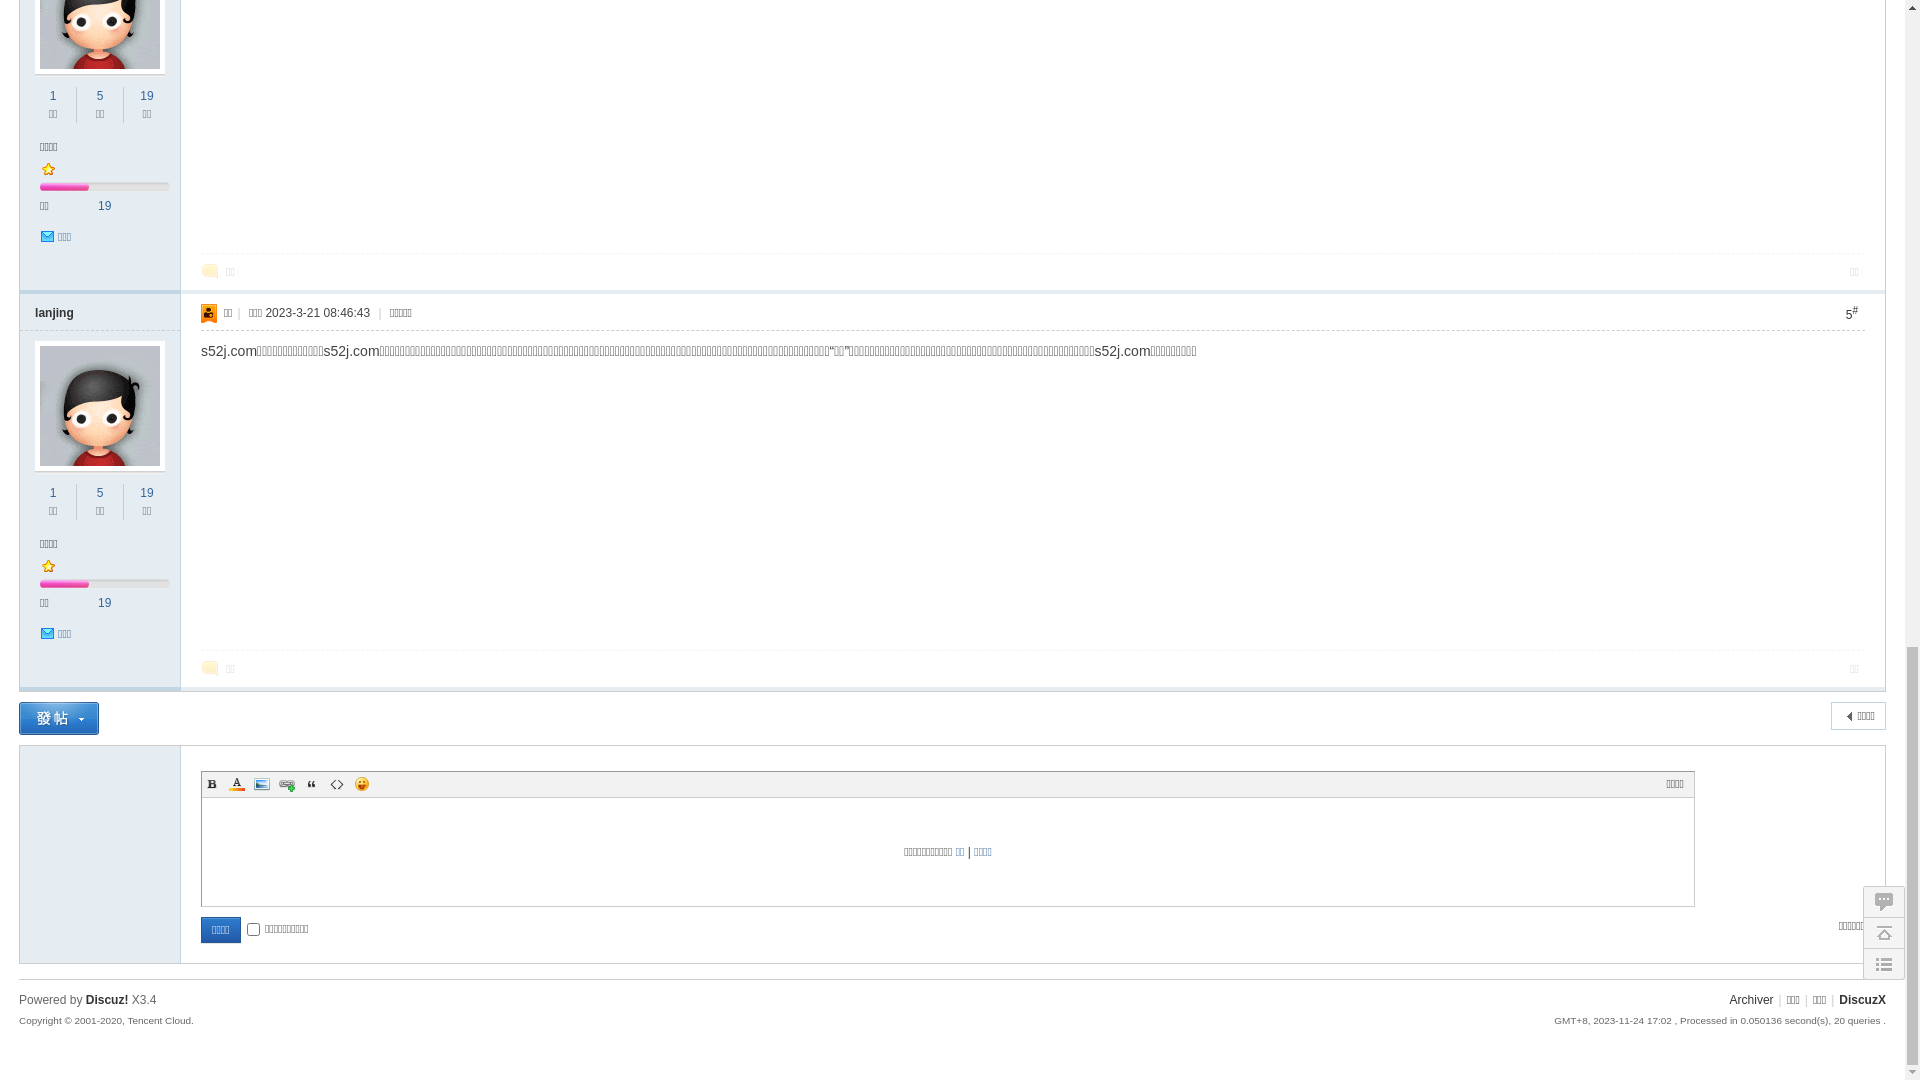 The height and width of the screenshot is (1080, 1920). Describe the element at coordinates (27, 206) in the screenshot. I see `Discuz! Board` at that location.